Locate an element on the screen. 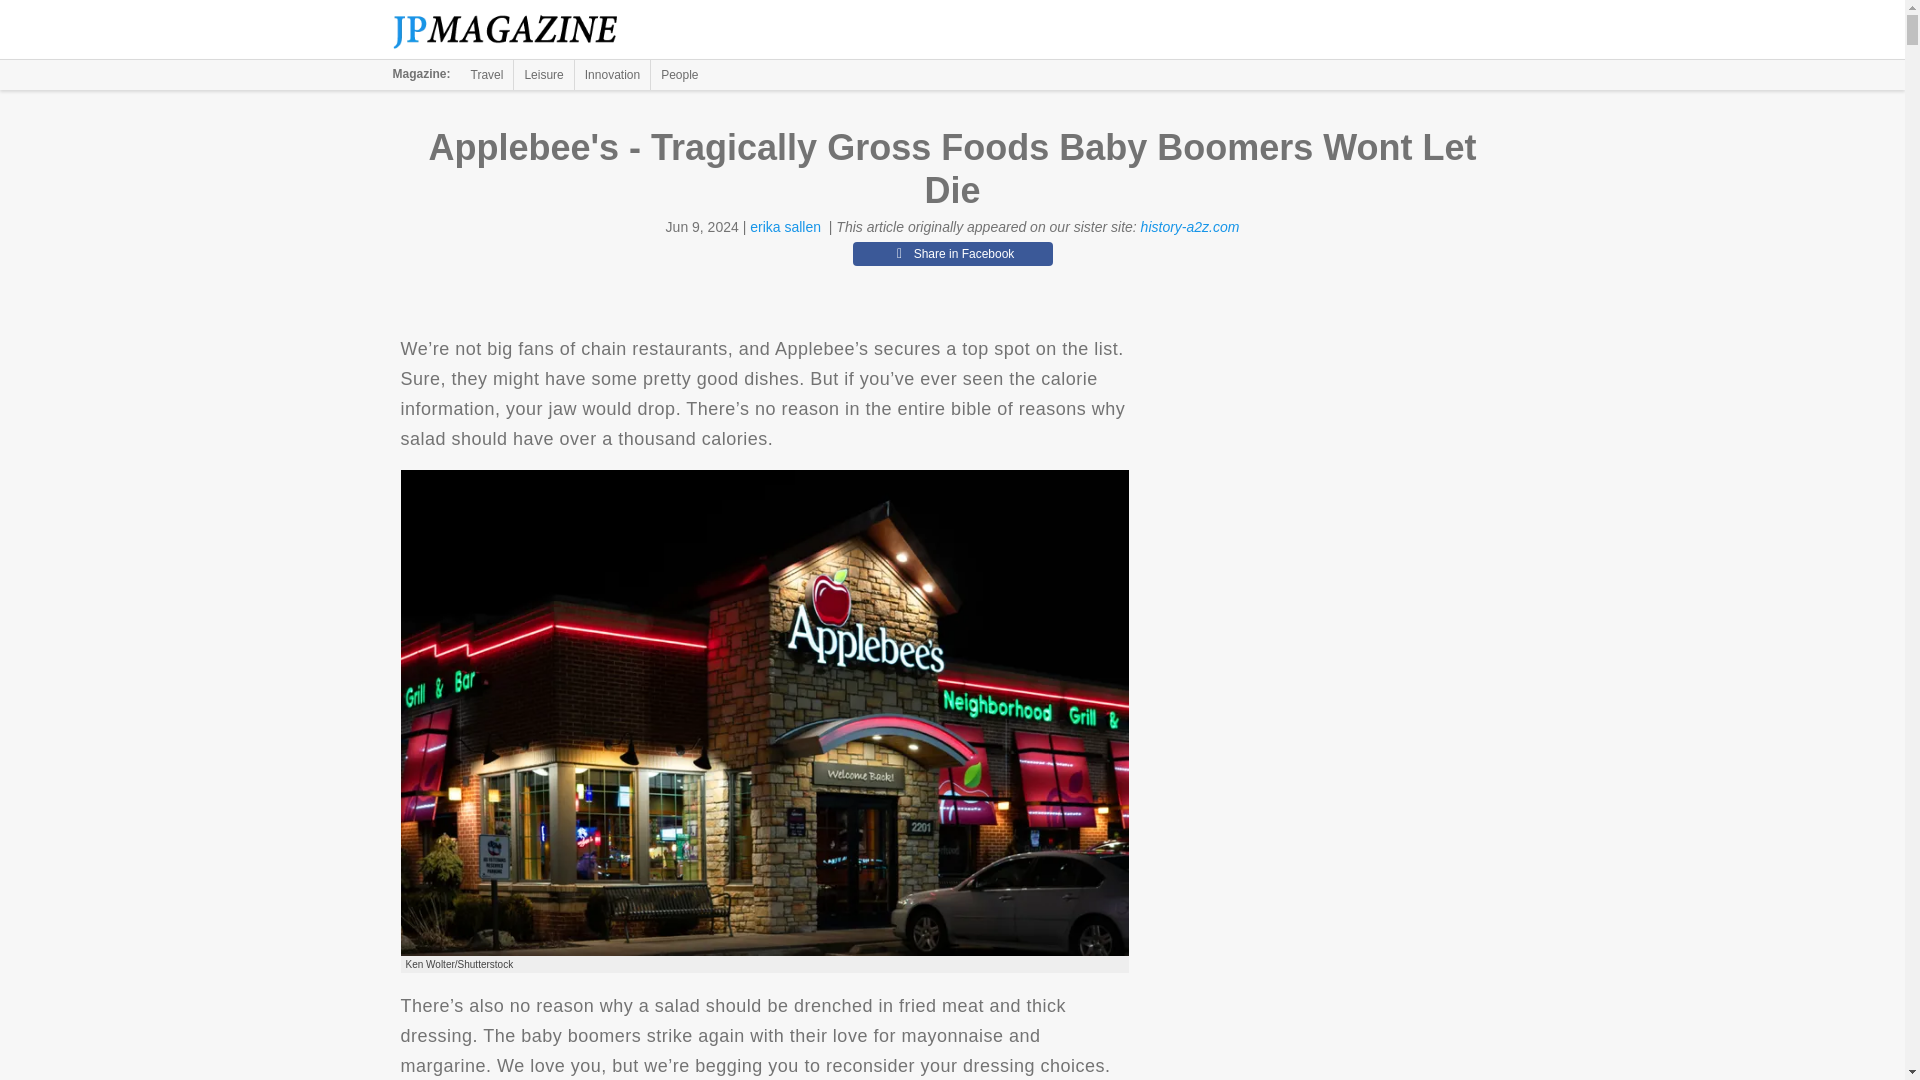  Leisure is located at coordinates (543, 74).